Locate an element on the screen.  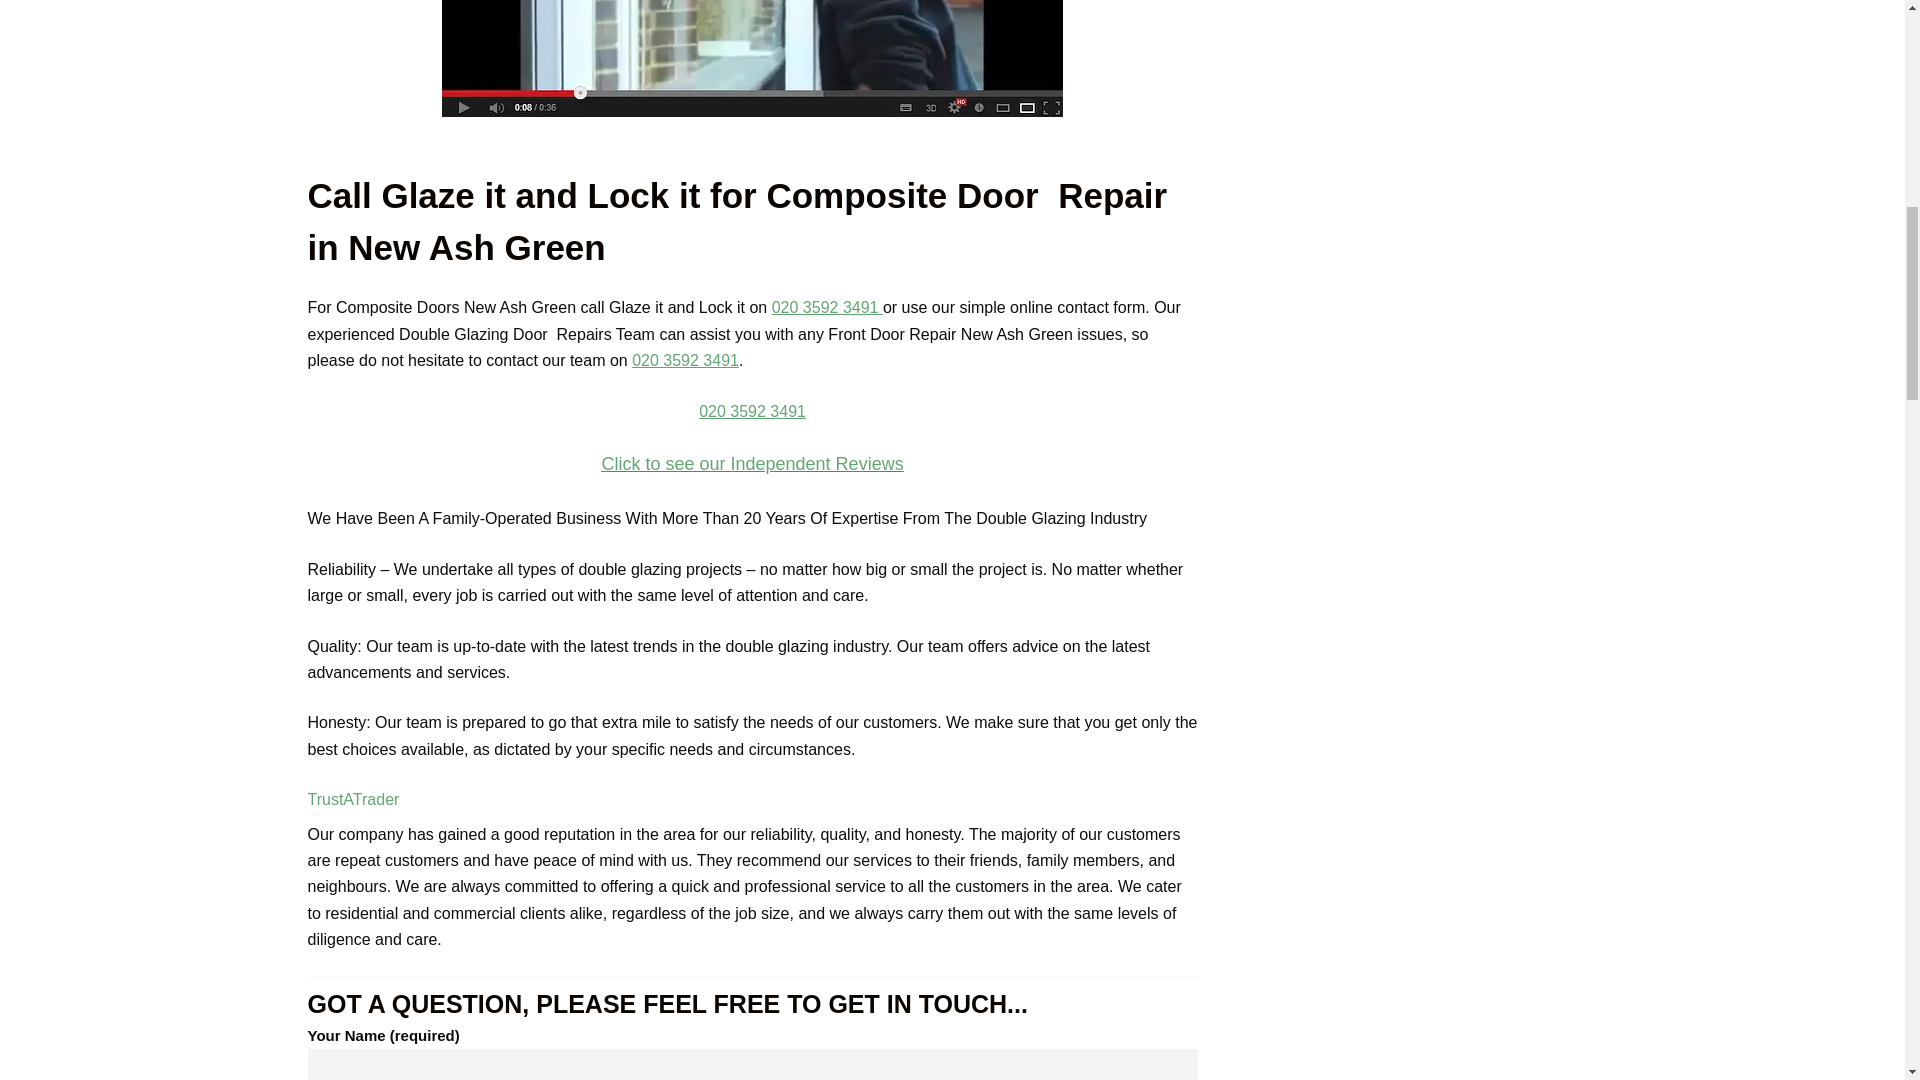
020 3592 3491 is located at coordinates (752, 411).